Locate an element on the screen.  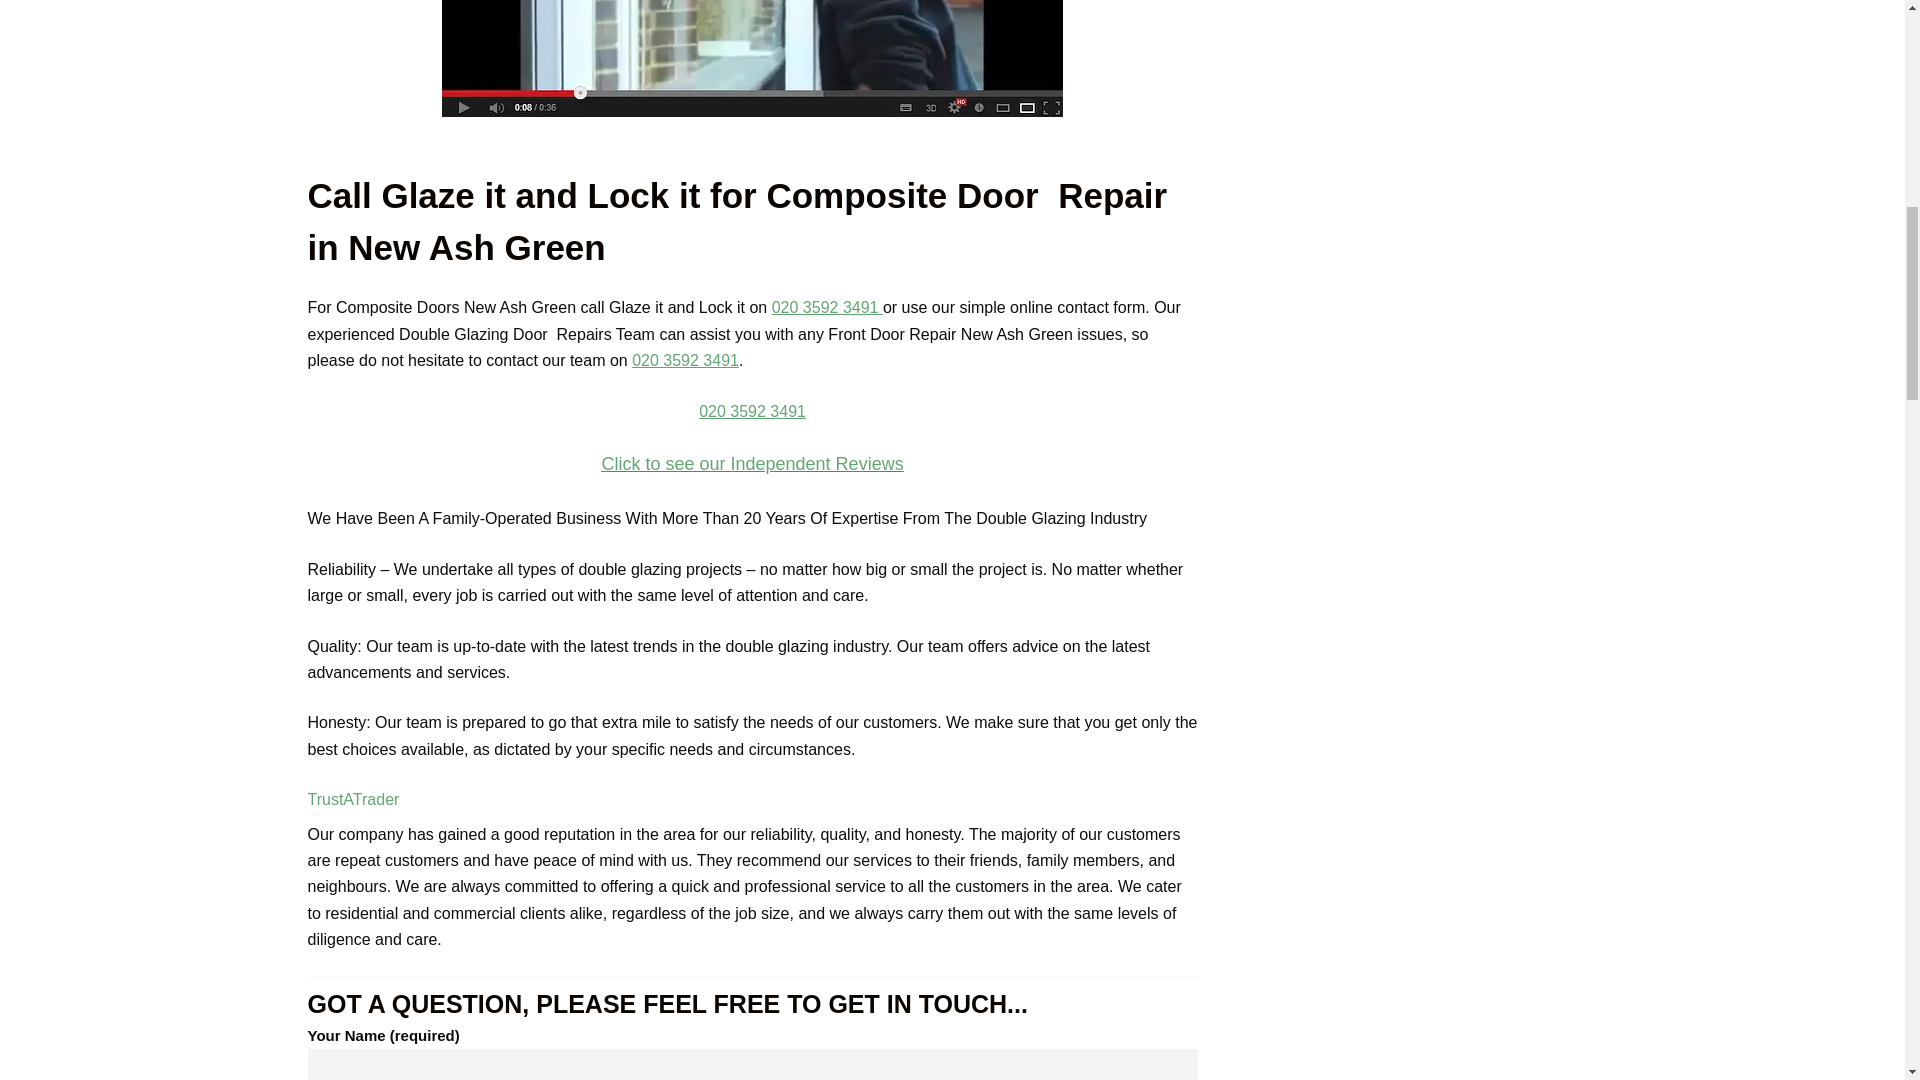
020 3592 3491 is located at coordinates (752, 411).